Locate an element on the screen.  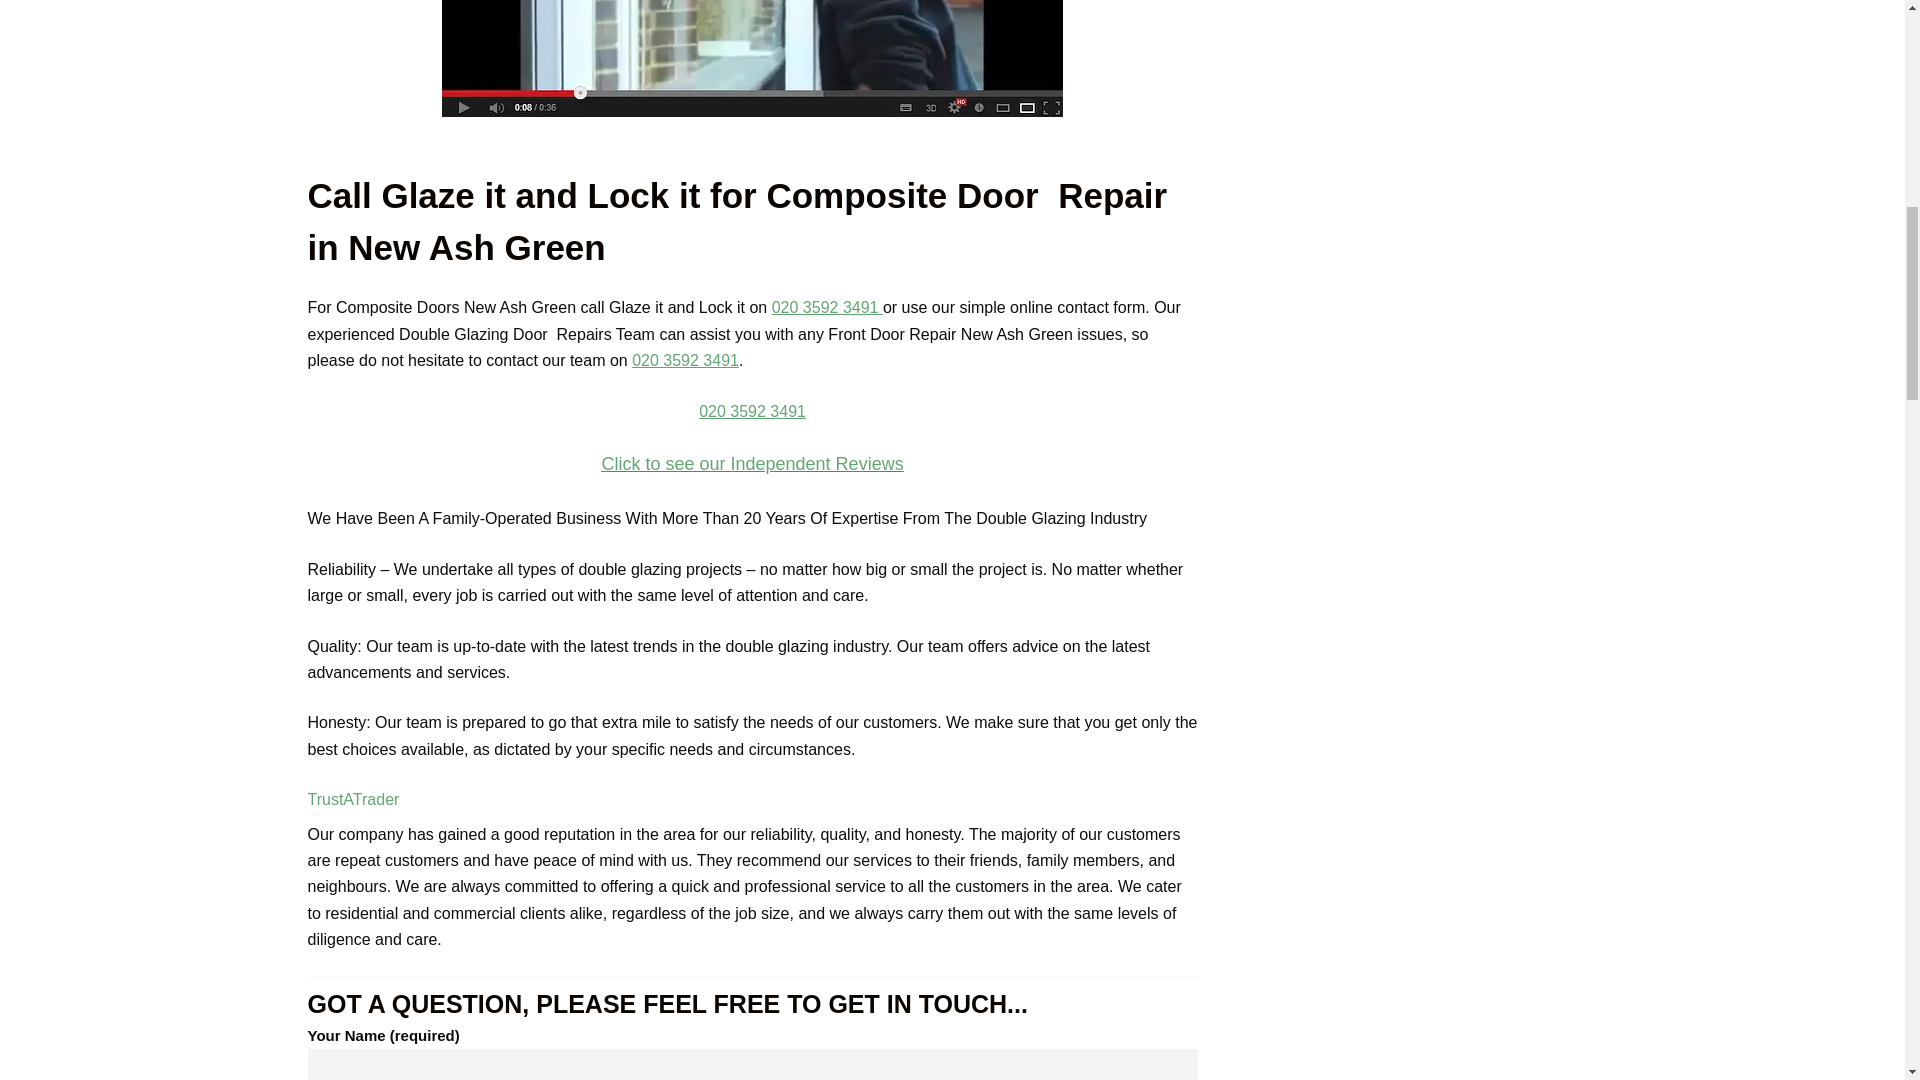
020 3592 3491 is located at coordinates (752, 411).